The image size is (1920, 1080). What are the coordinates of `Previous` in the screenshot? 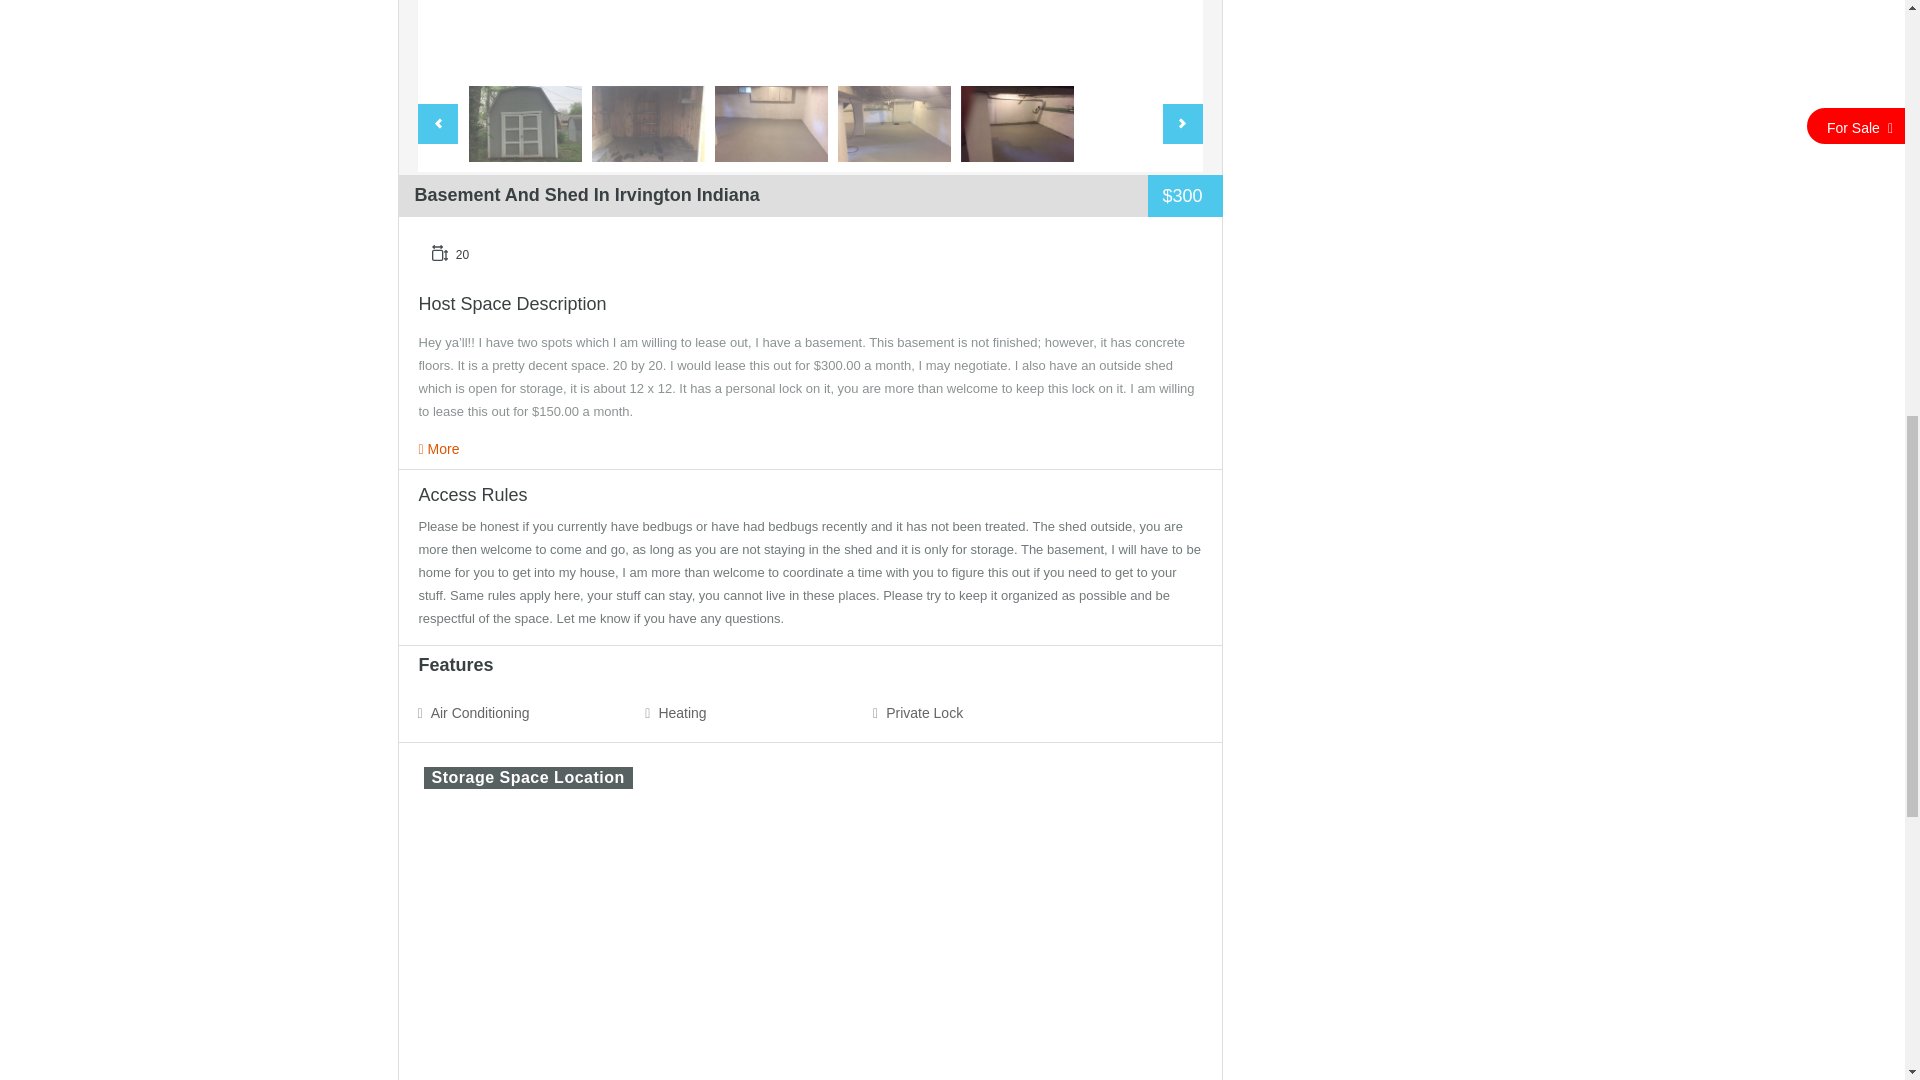 It's located at (438, 123).